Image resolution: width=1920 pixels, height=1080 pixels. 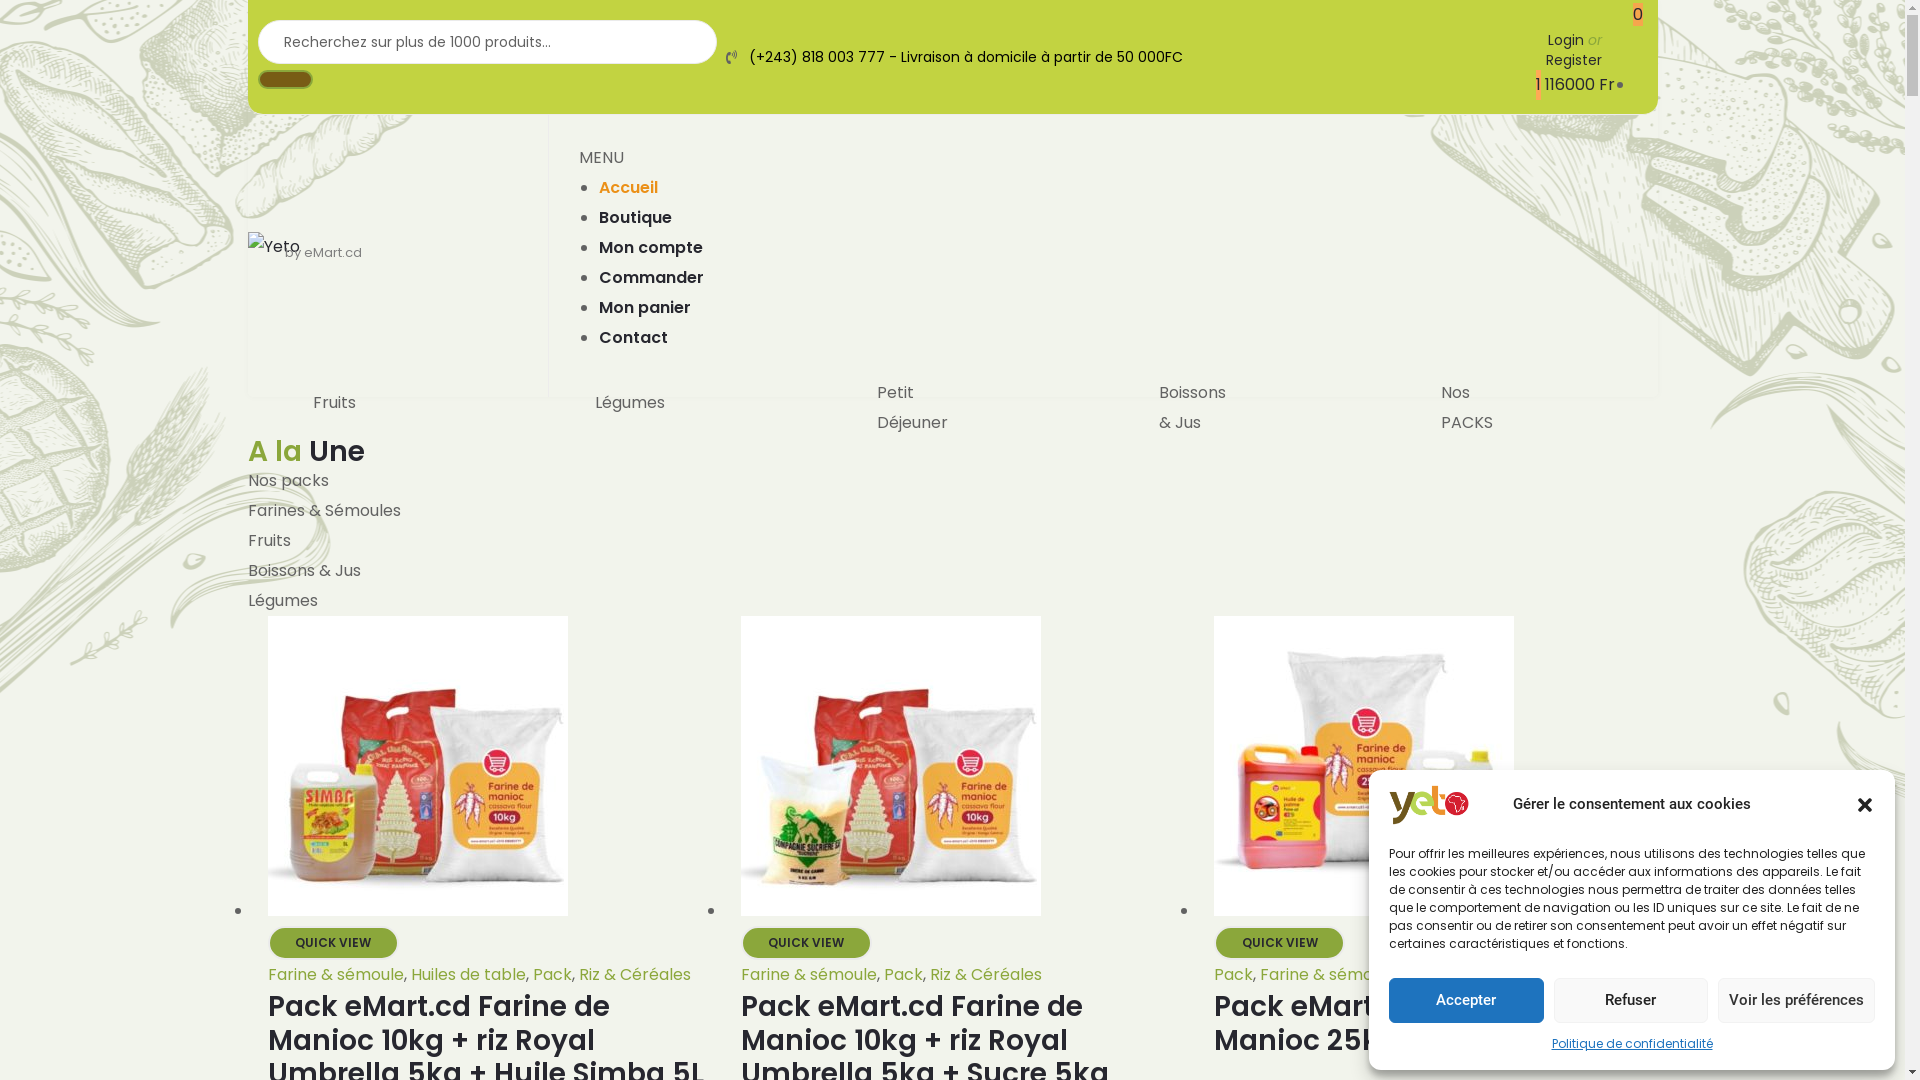 I want to click on Boutique, so click(x=636, y=218).